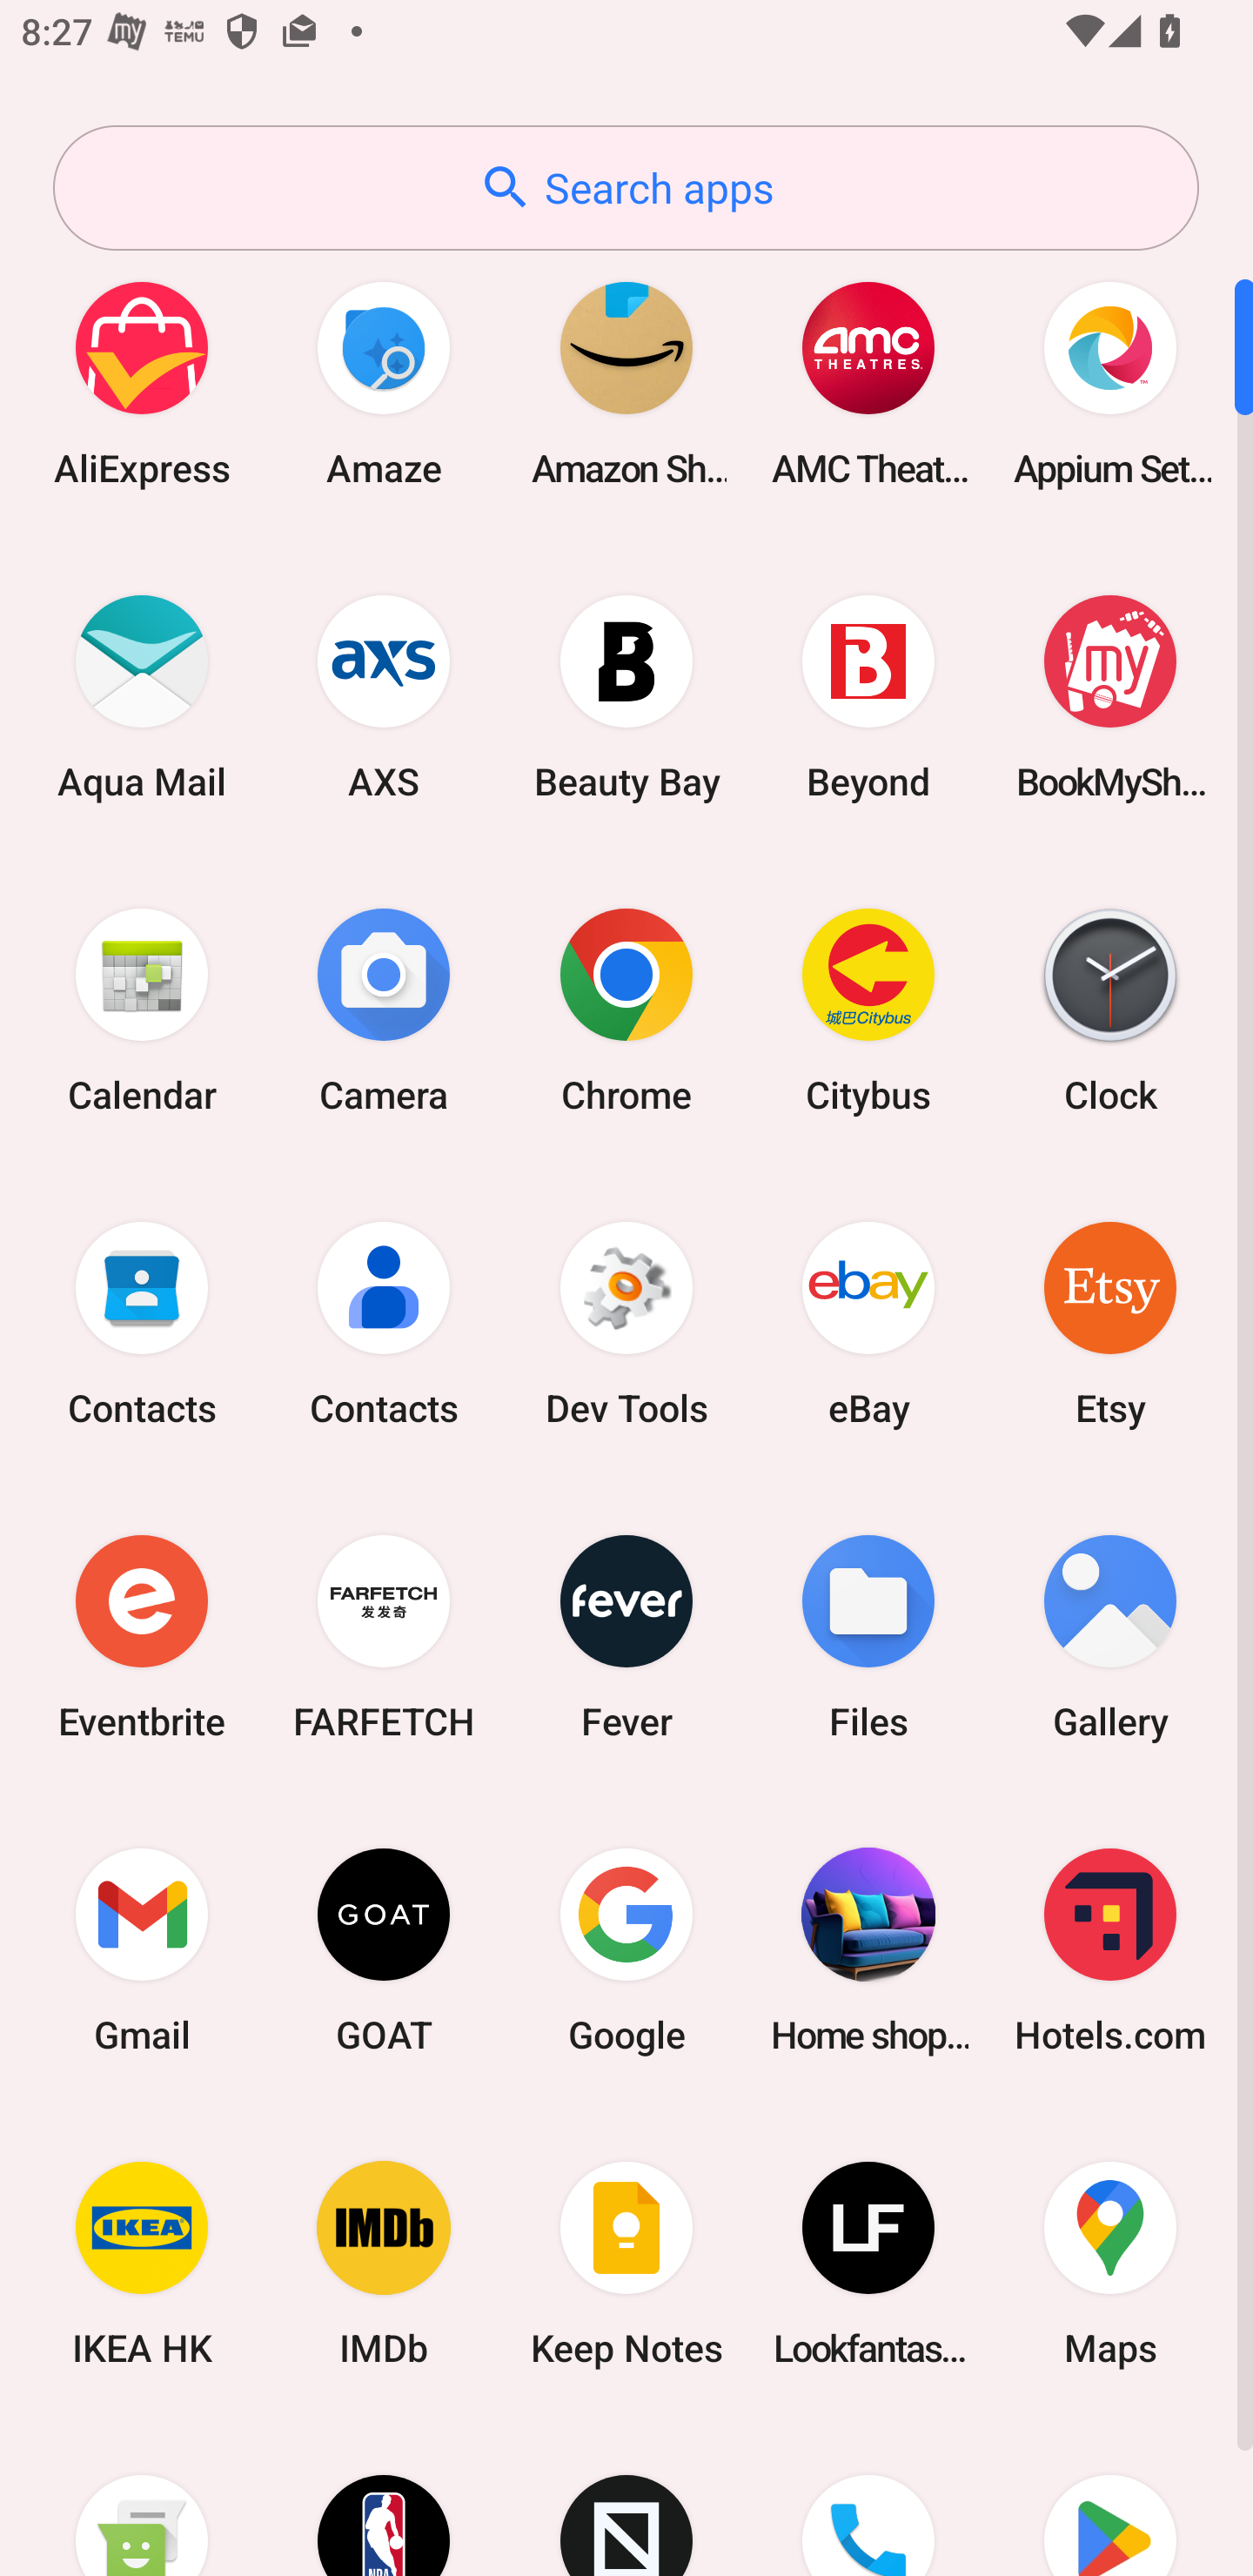  What do you see at coordinates (142, 1323) in the screenshot?
I see `Contacts` at bounding box center [142, 1323].